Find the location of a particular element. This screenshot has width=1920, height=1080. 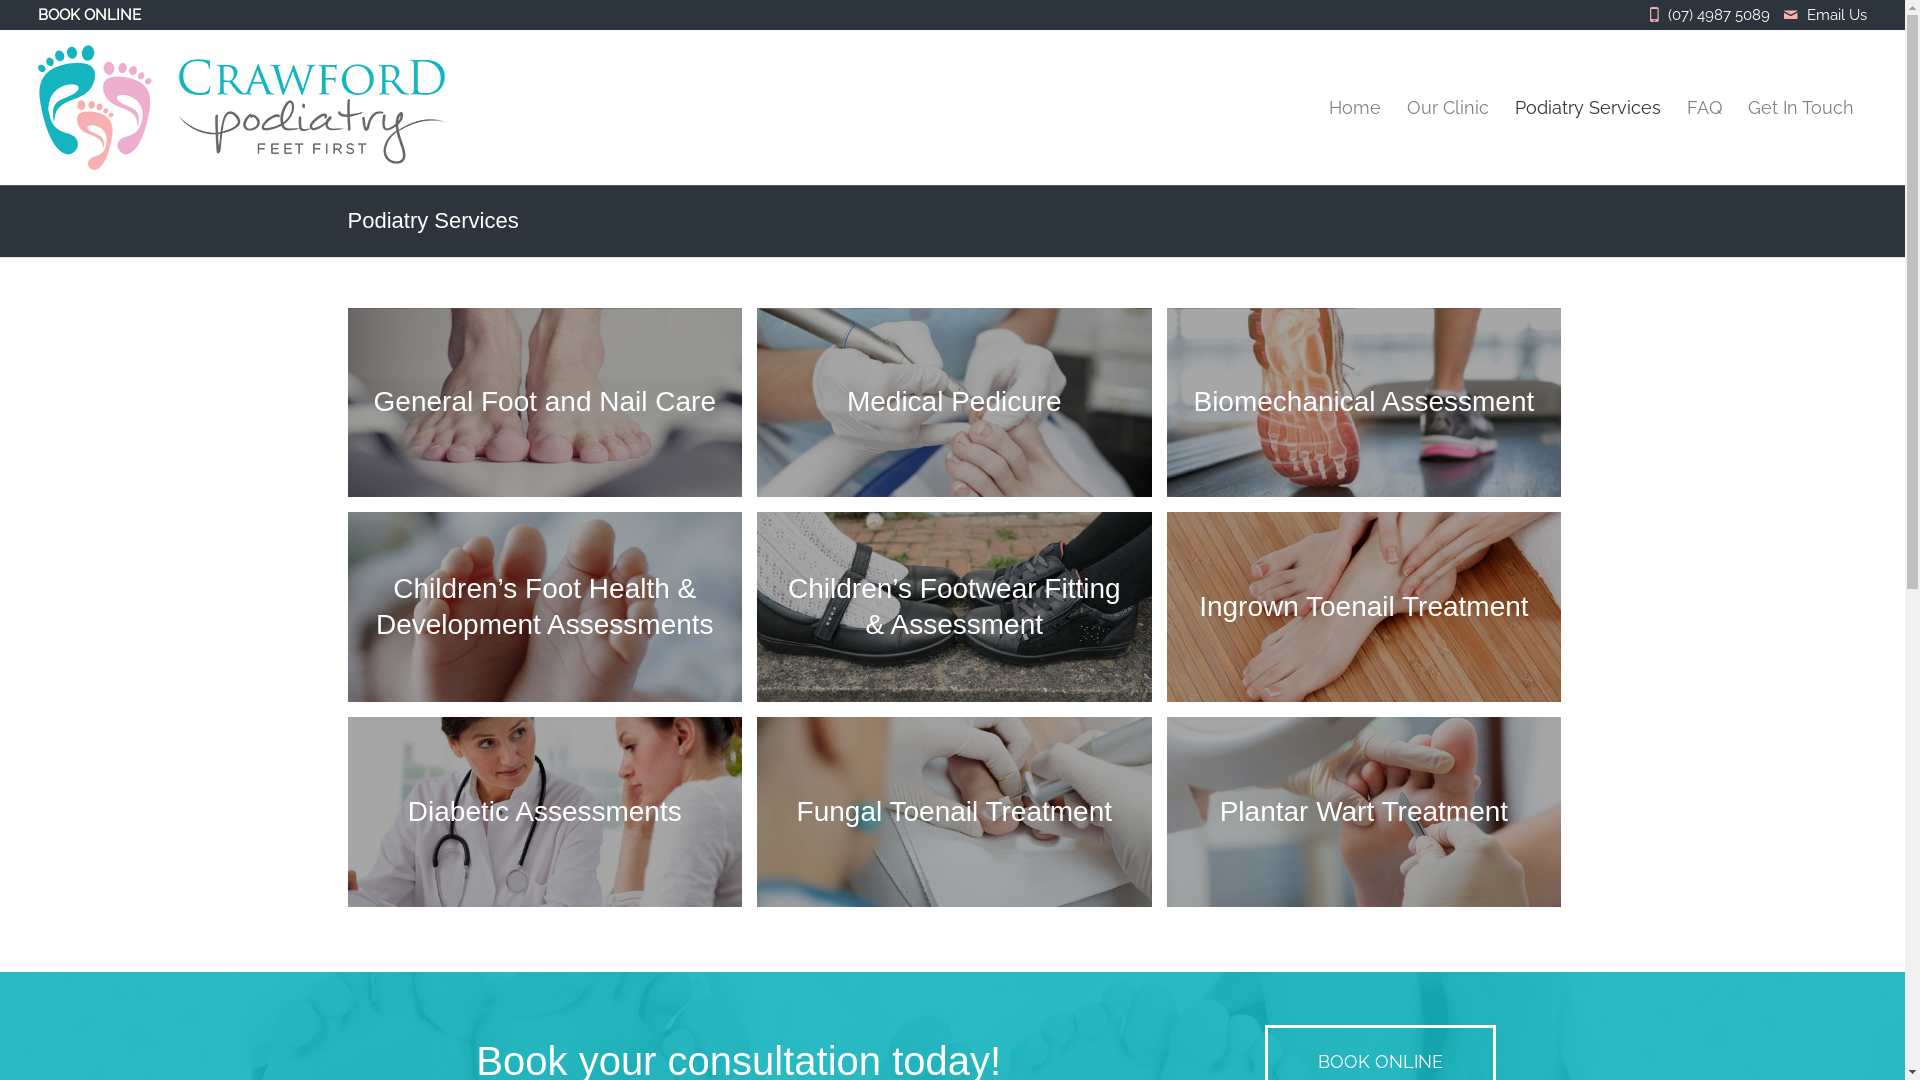

ph10 is located at coordinates (954, 403).